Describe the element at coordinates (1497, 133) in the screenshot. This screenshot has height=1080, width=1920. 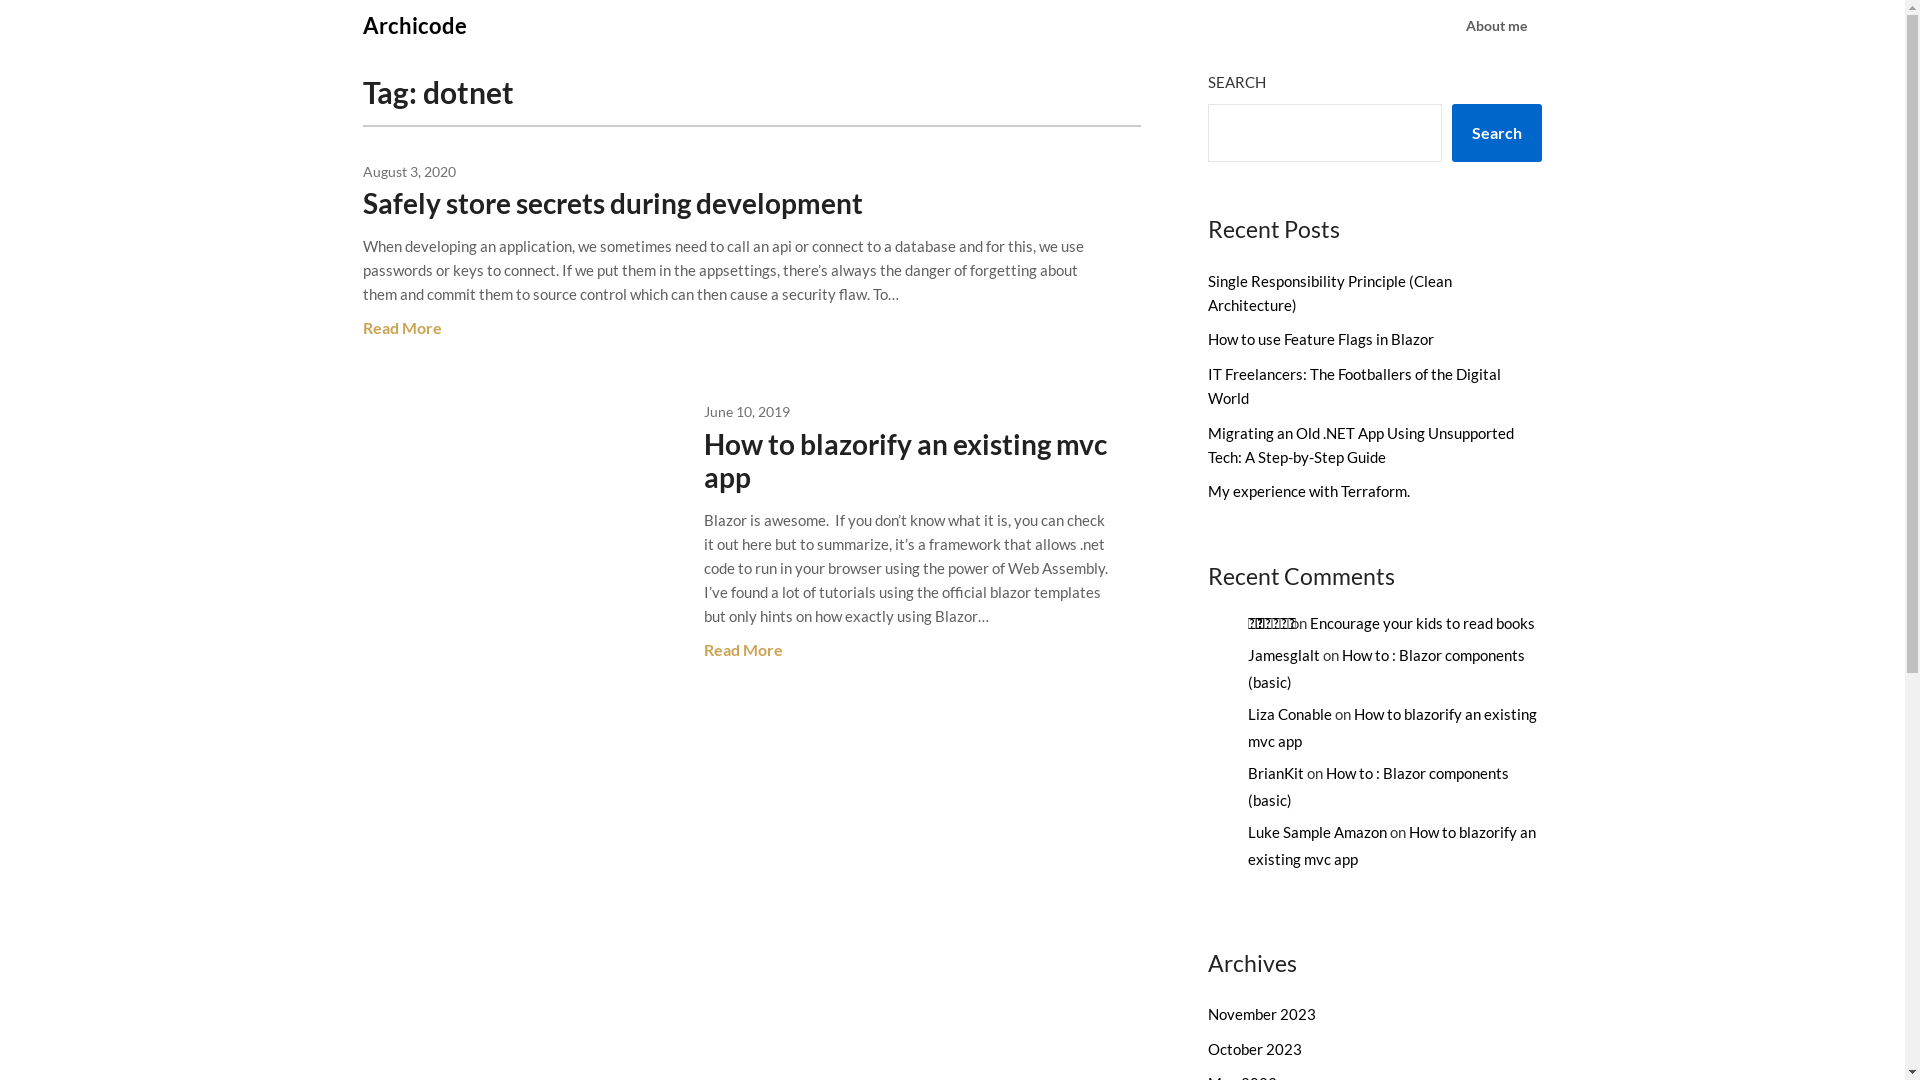
I see `Search` at that location.